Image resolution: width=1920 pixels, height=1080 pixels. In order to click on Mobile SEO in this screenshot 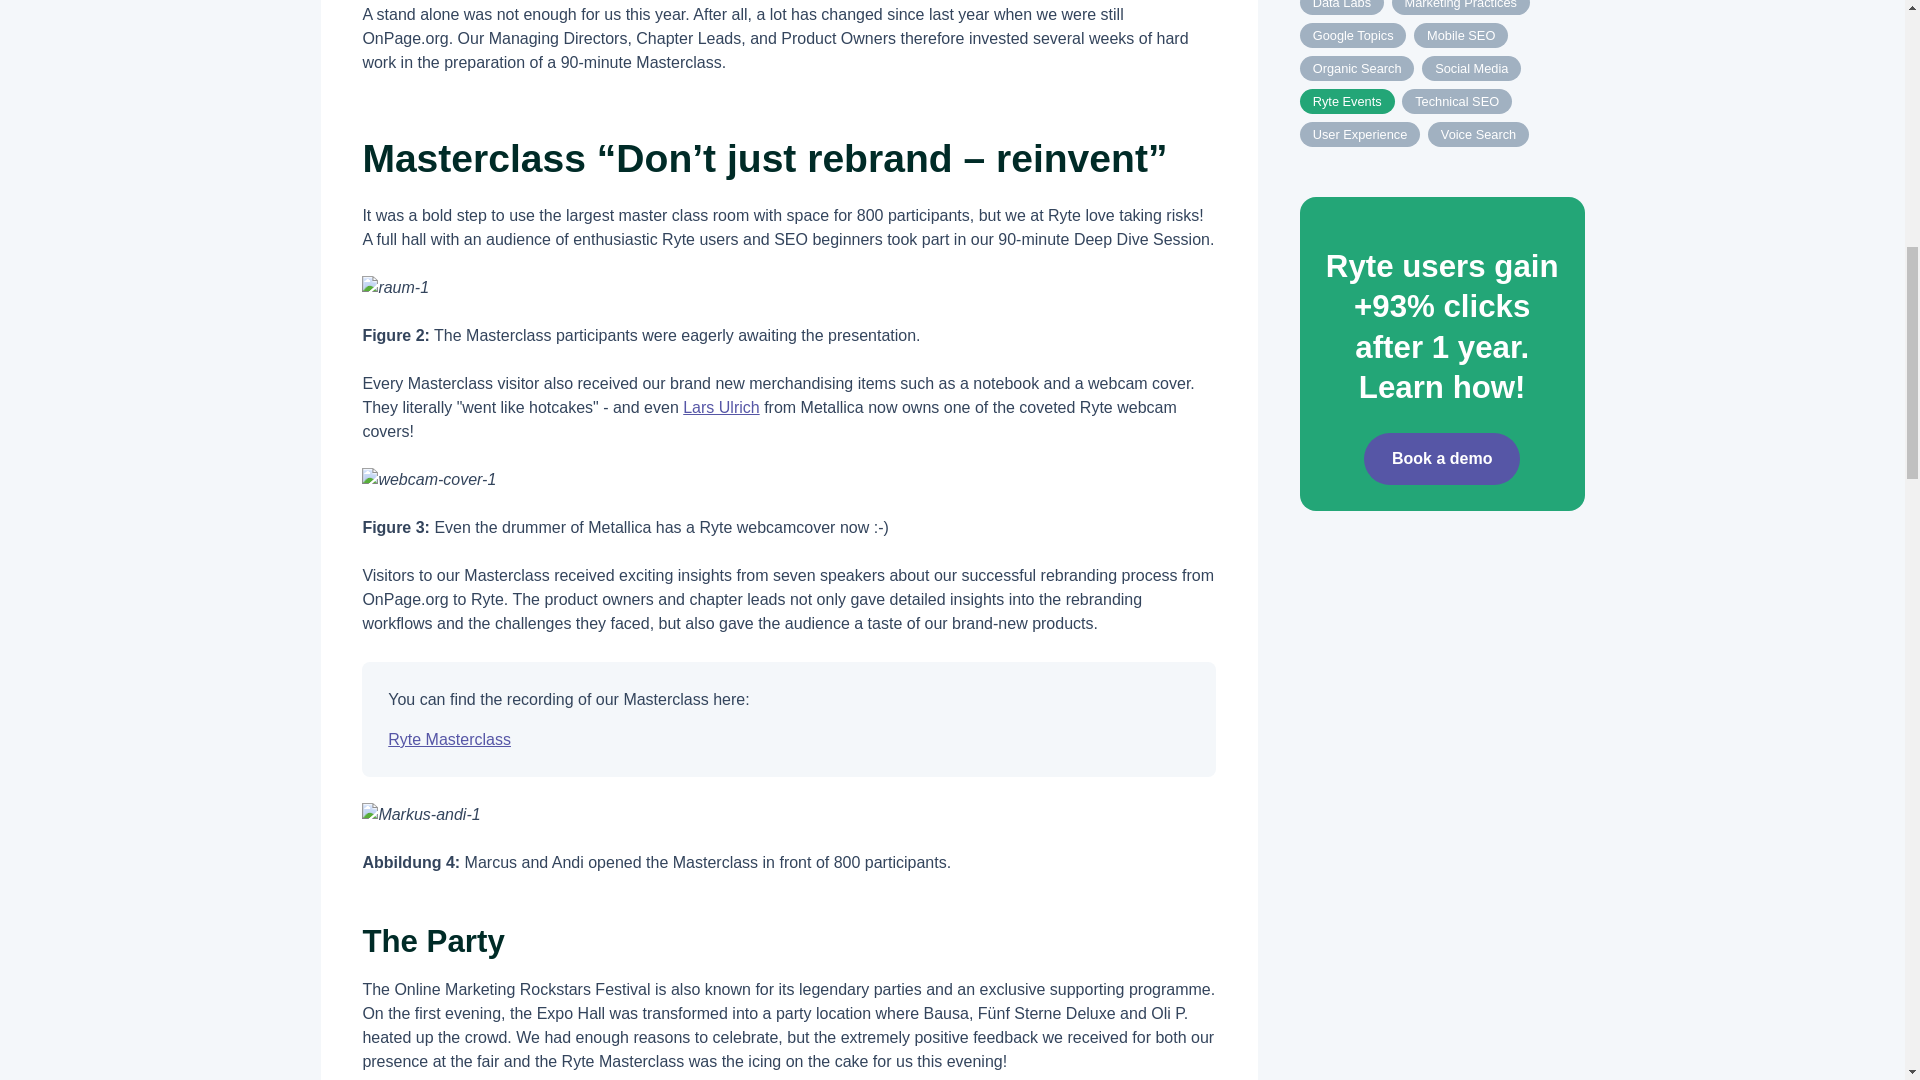, I will do `click(1460, 34)`.